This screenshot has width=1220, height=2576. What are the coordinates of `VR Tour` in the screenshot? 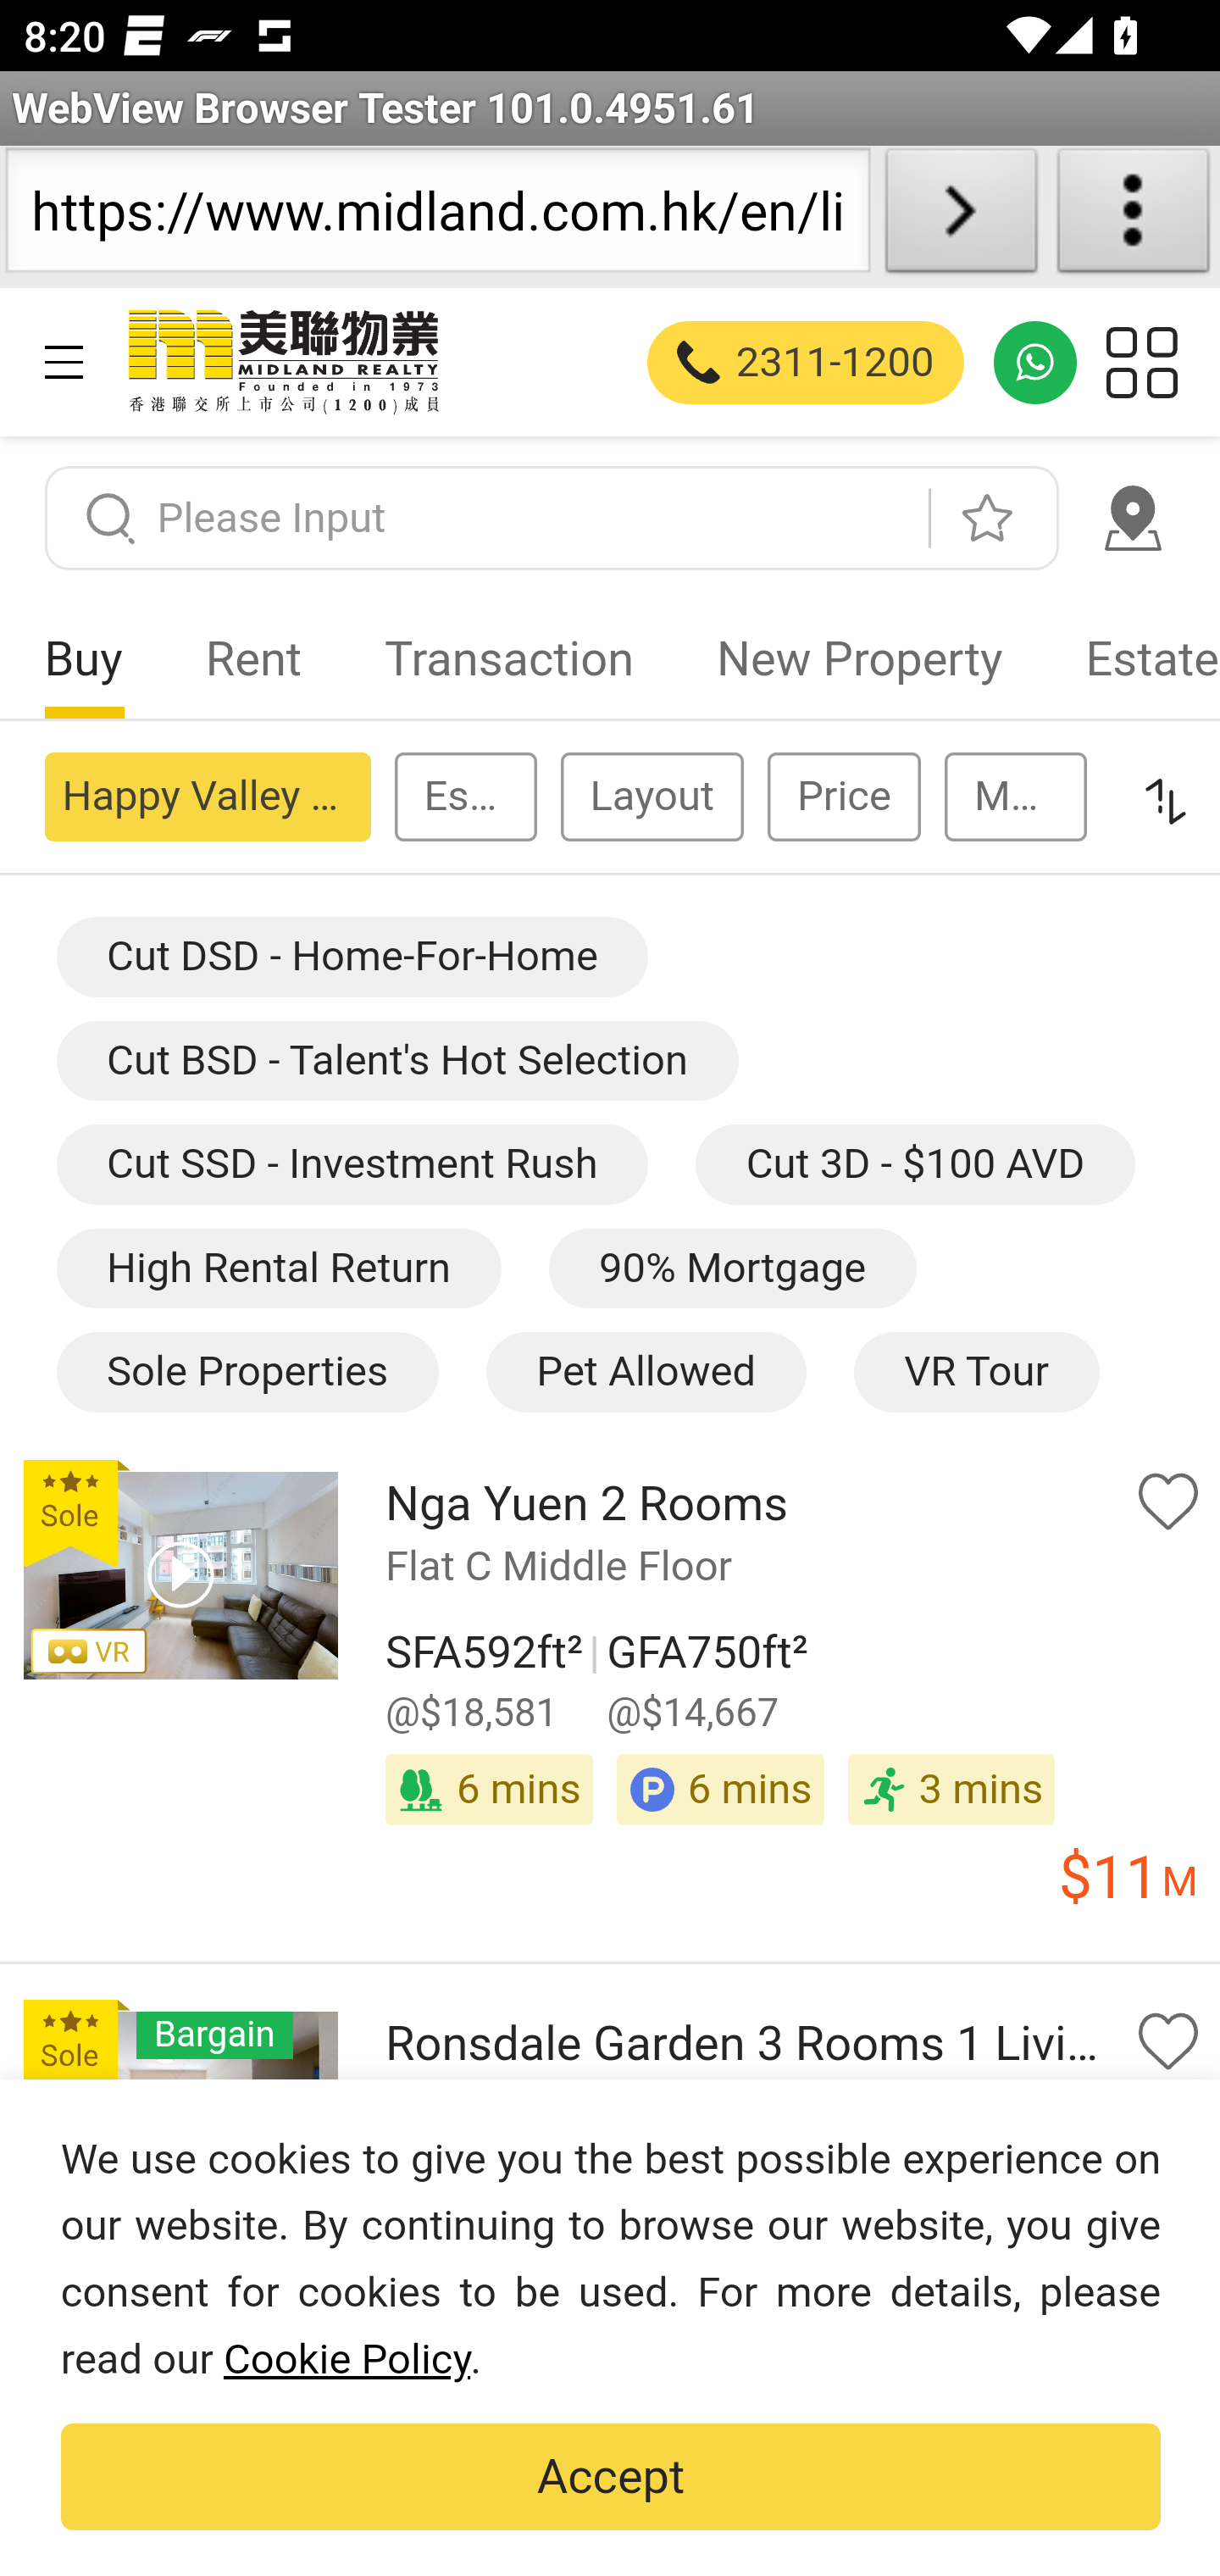 It's located at (974, 1373).